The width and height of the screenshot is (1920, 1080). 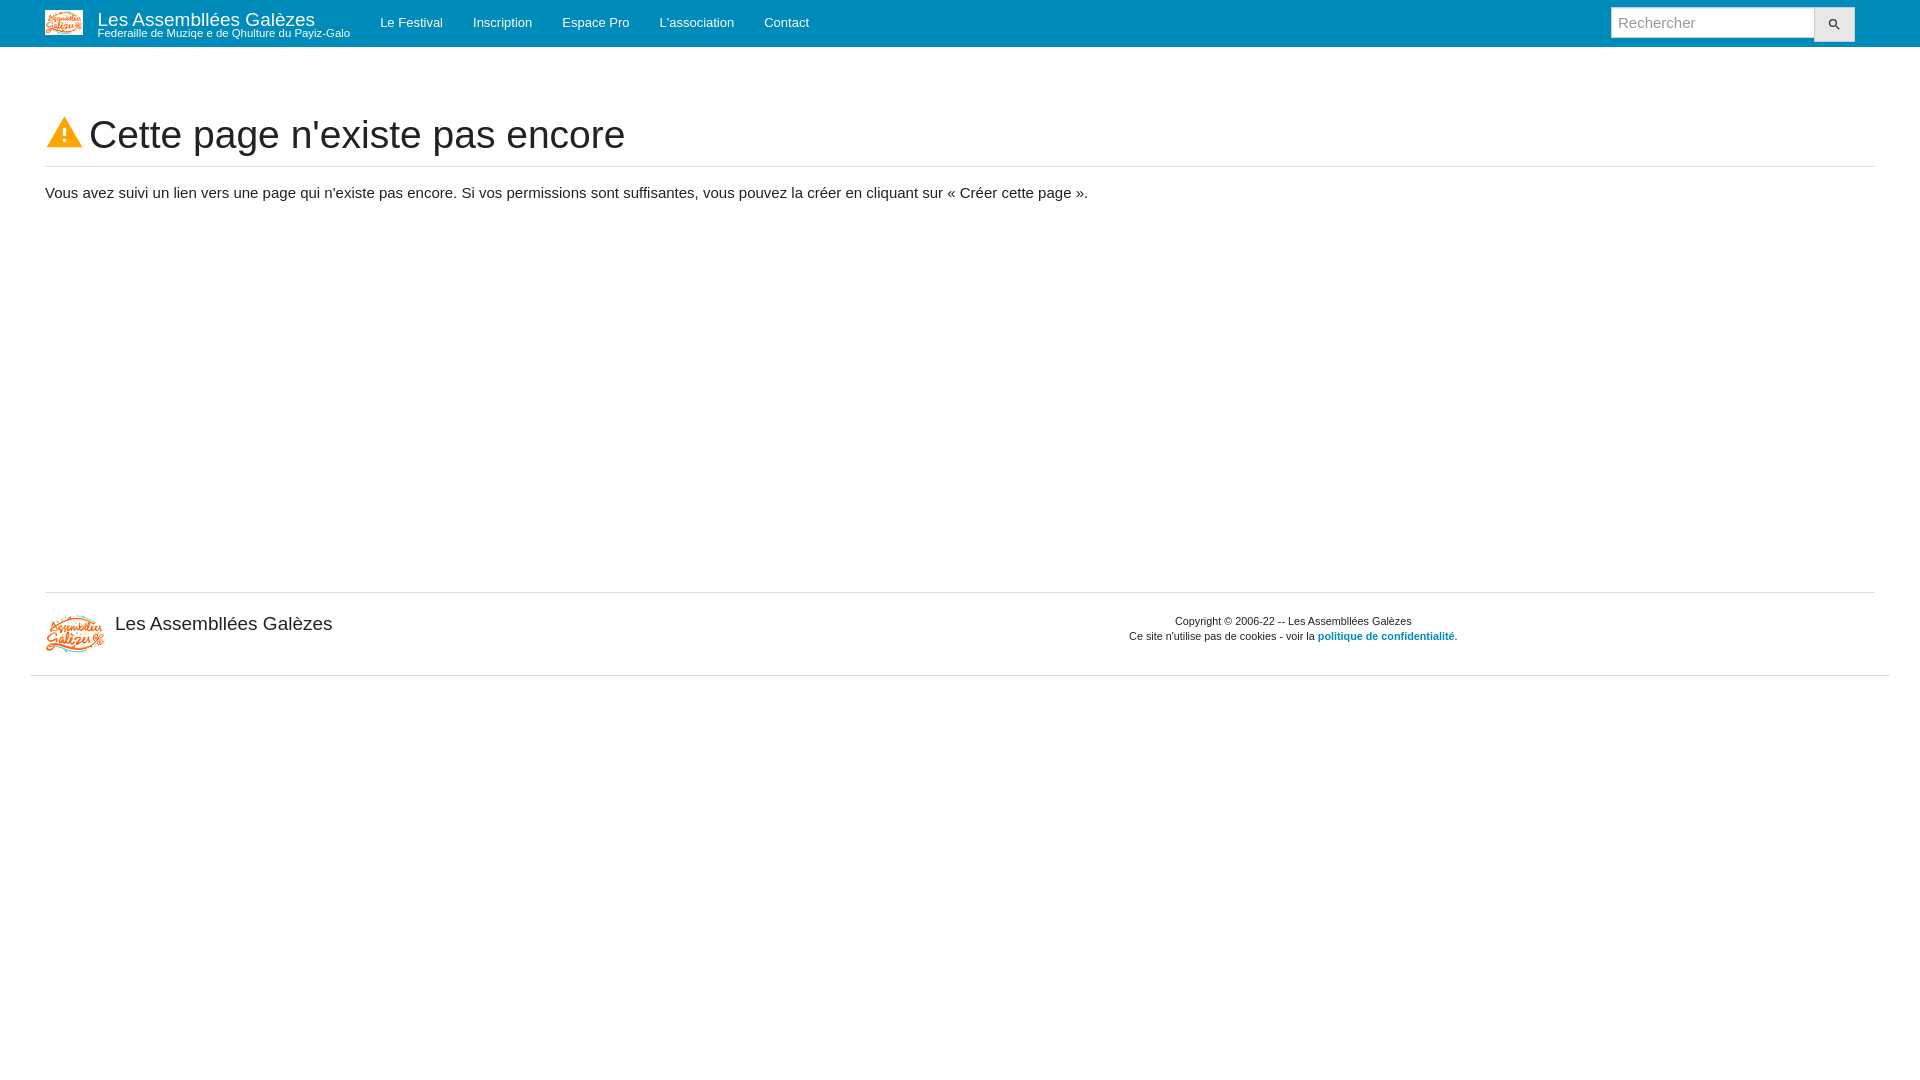 I want to click on L'association, so click(x=696, y=22).